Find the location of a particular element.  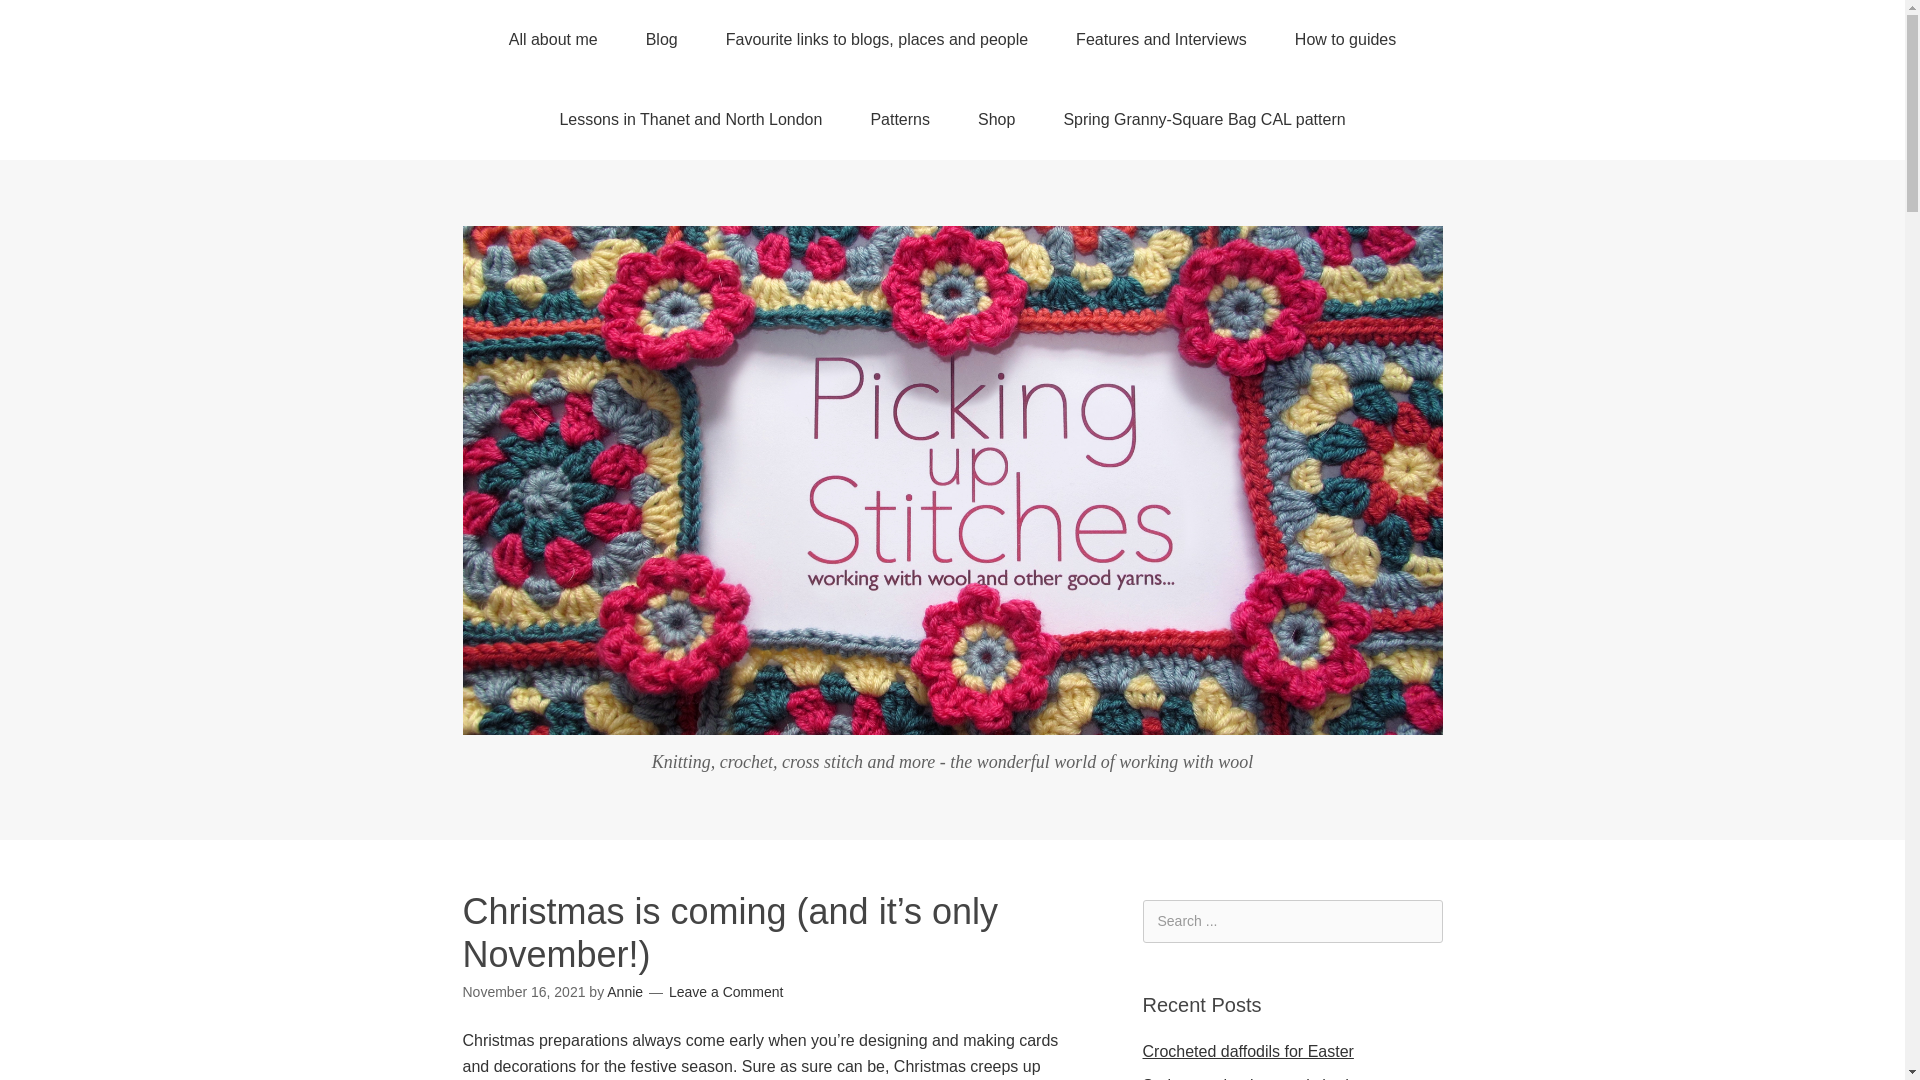

Patterns is located at coordinates (900, 119).